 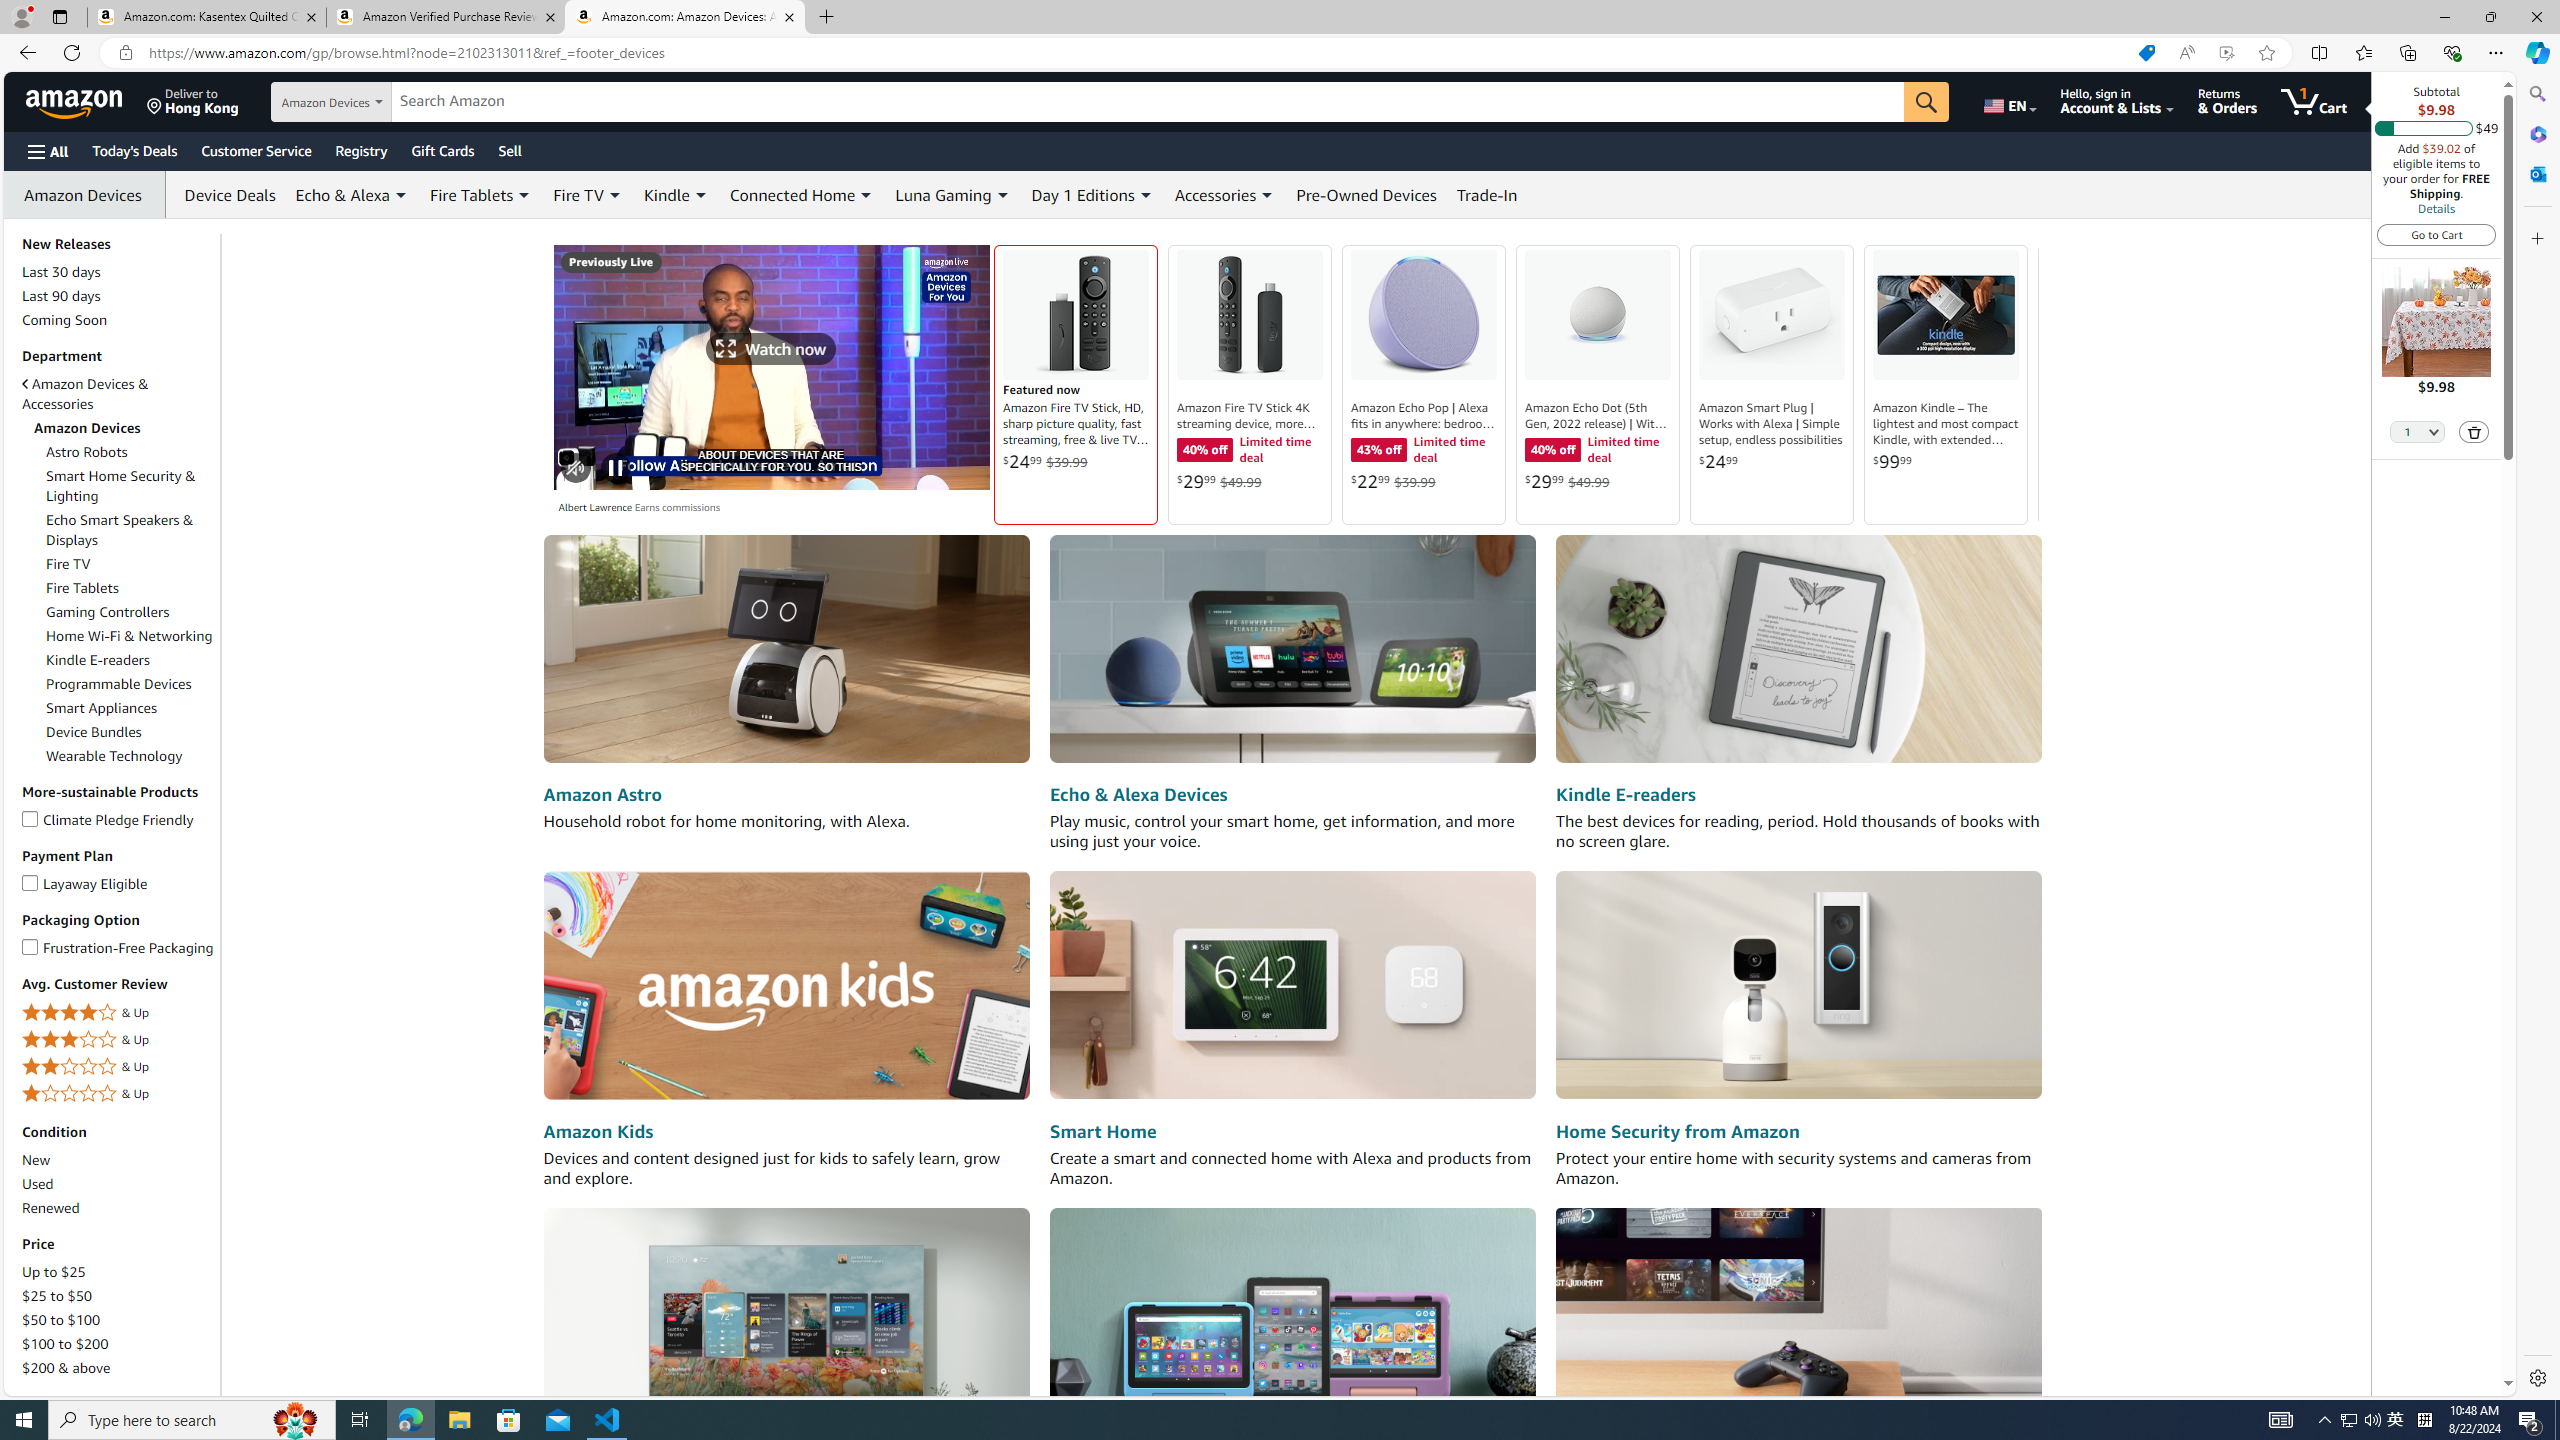 I want to click on 3 Stars & Up, so click(x=119, y=1040).